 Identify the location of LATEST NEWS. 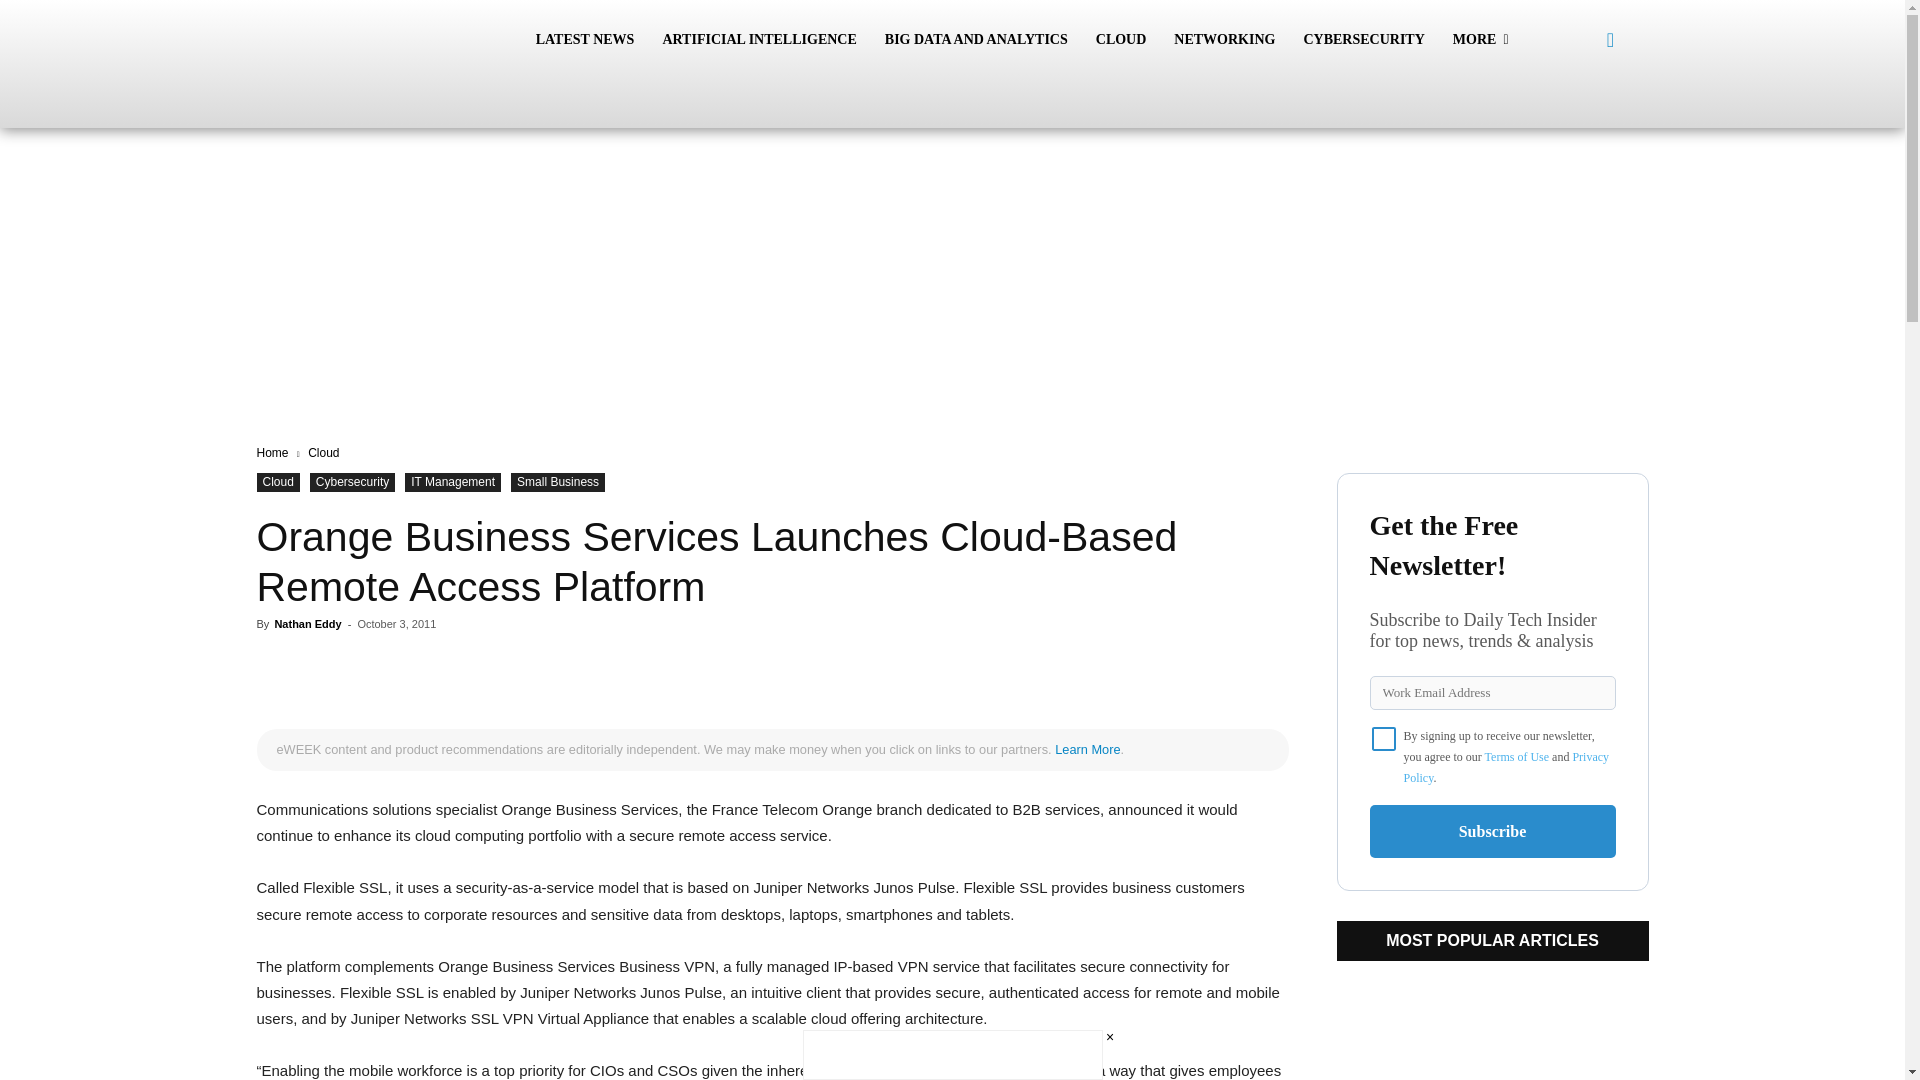
(585, 40).